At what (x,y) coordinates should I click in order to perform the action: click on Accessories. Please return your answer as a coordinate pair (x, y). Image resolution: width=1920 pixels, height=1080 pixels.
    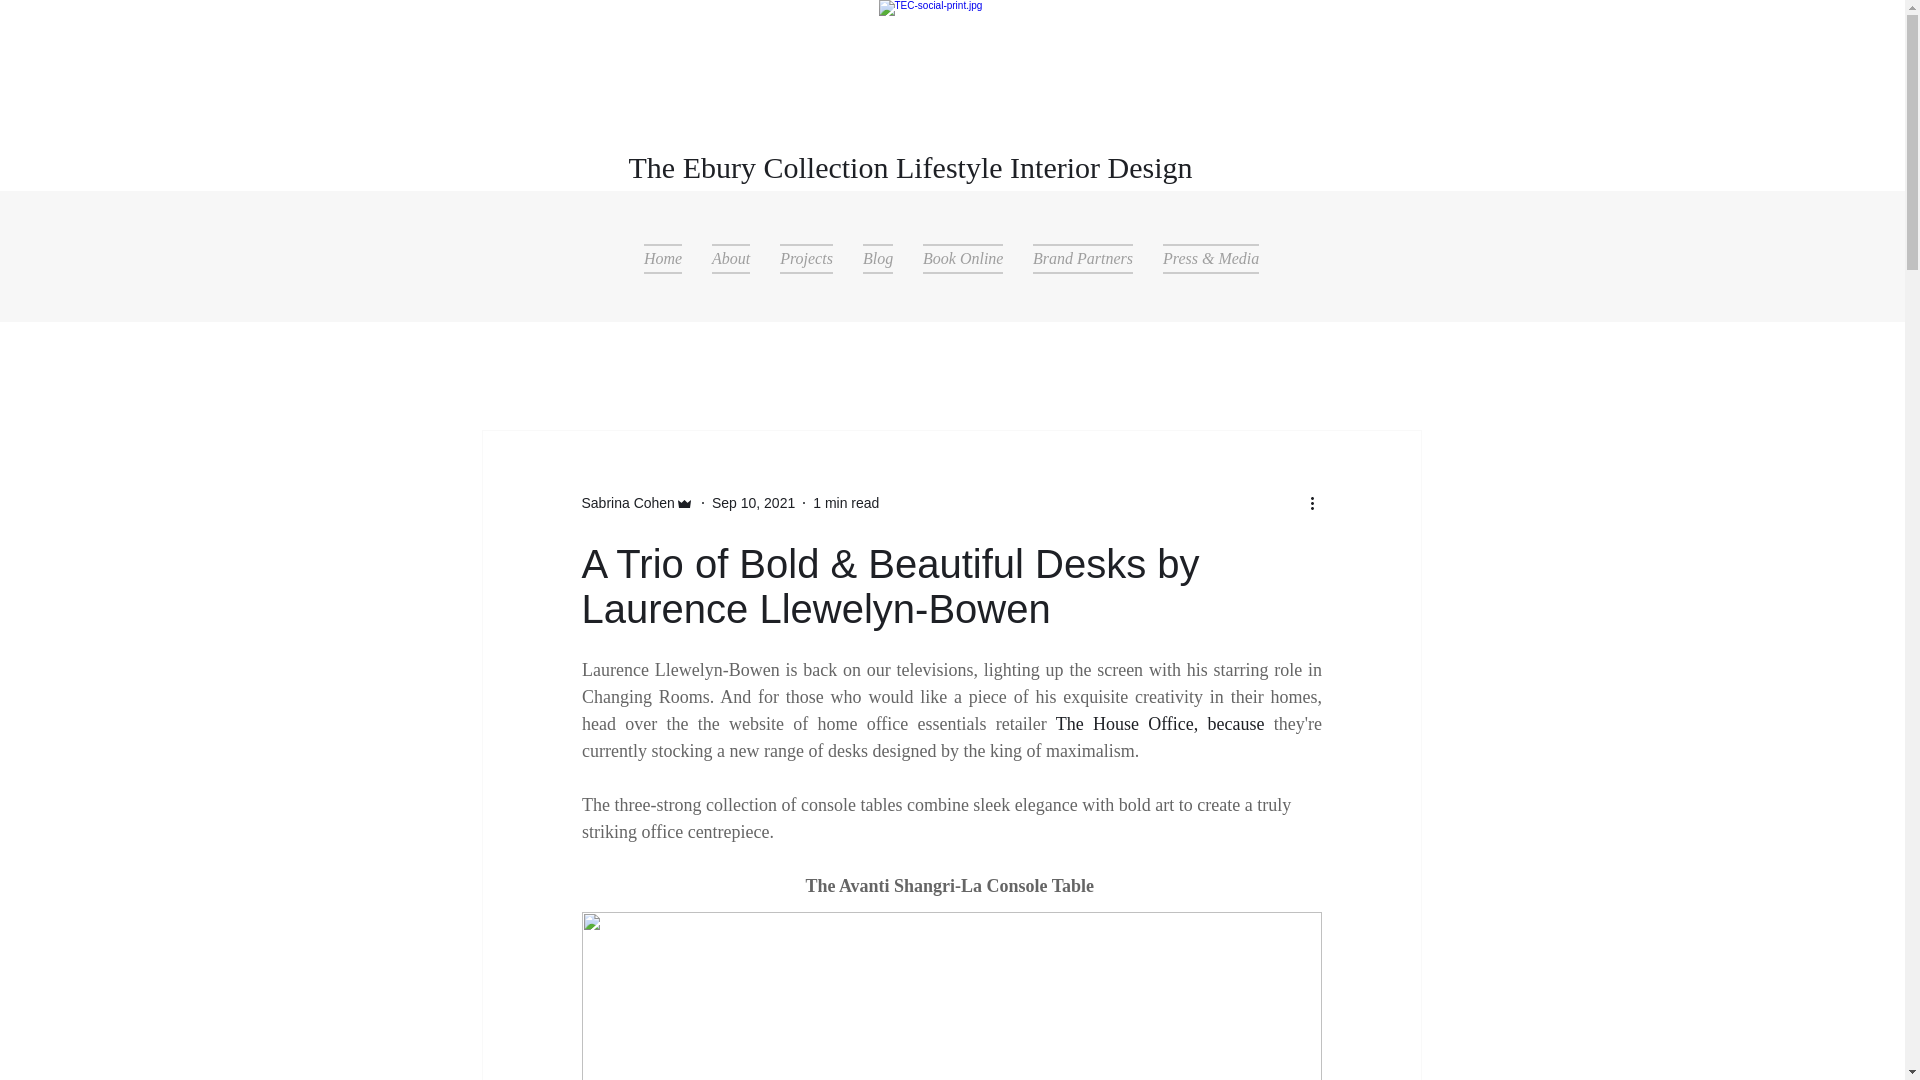
    Looking at the image, I should click on (1116, 370).